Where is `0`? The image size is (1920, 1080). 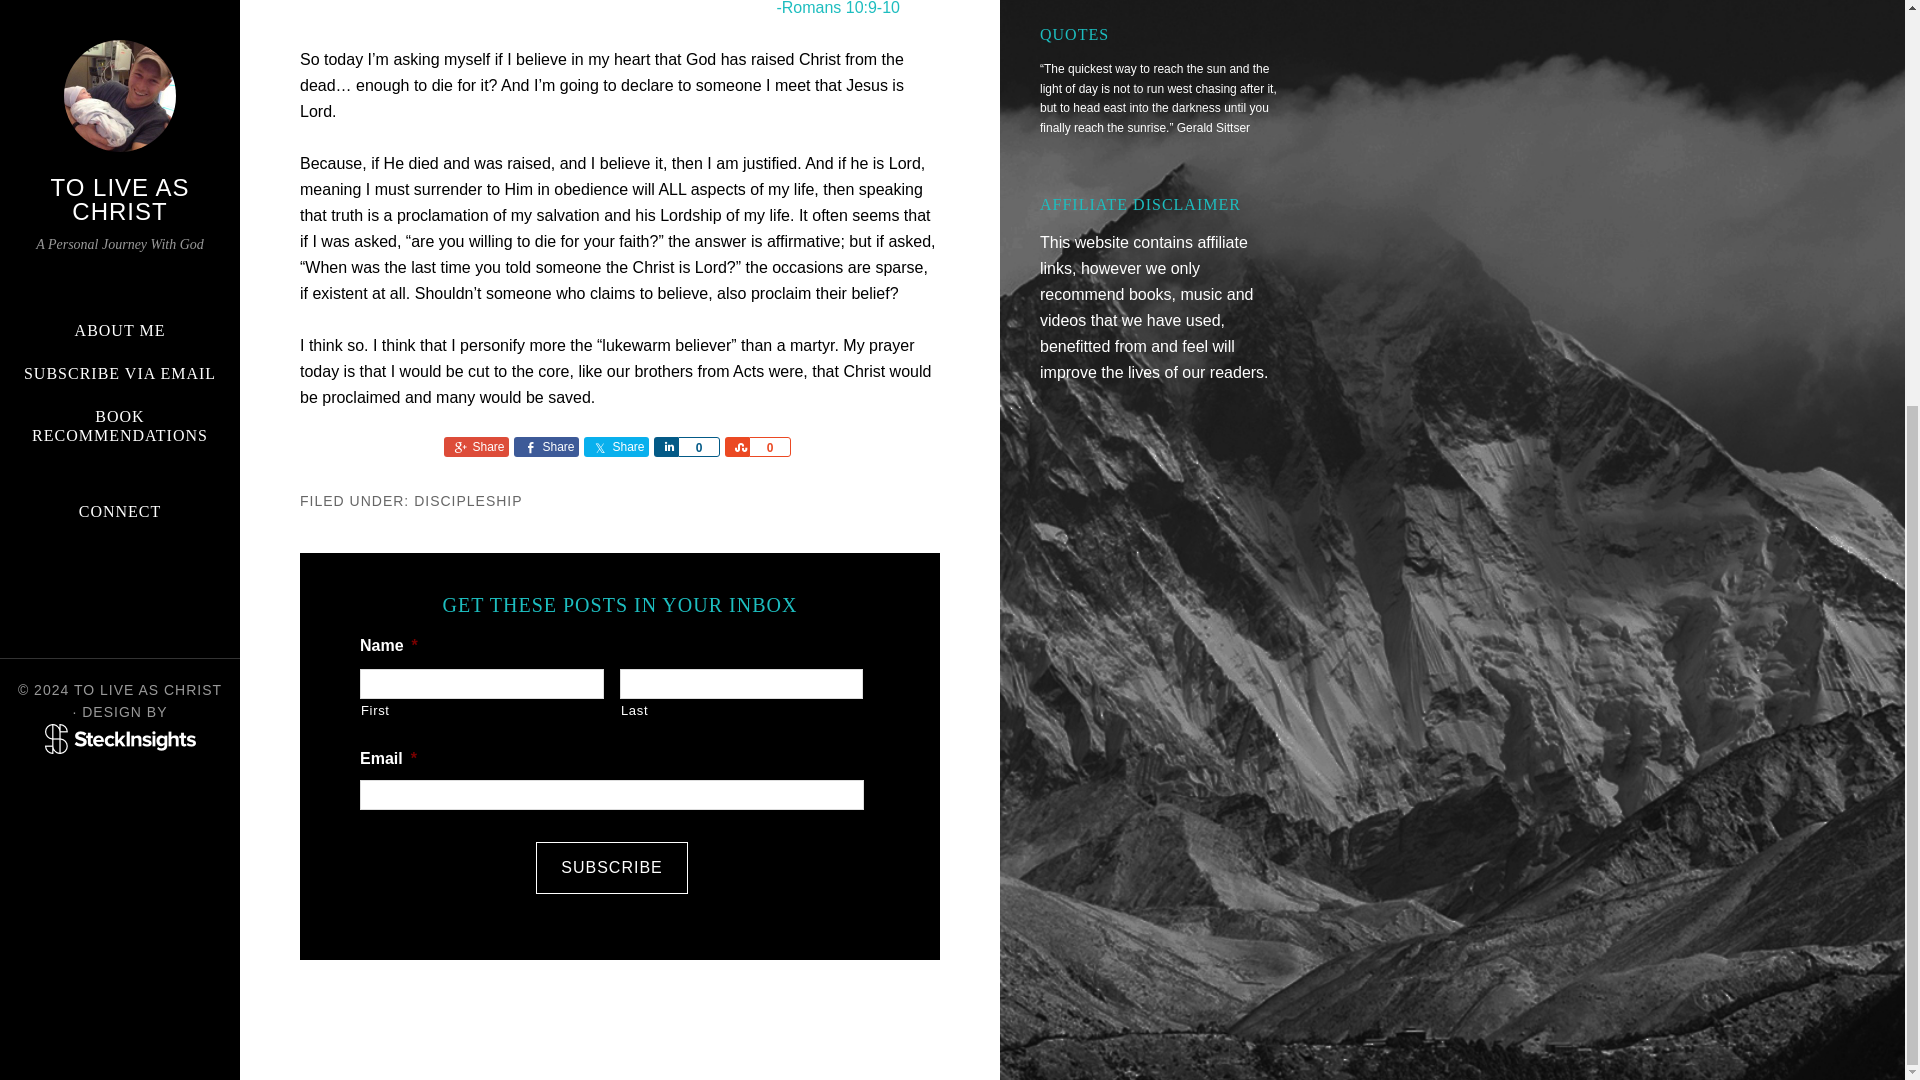 0 is located at coordinates (770, 446).